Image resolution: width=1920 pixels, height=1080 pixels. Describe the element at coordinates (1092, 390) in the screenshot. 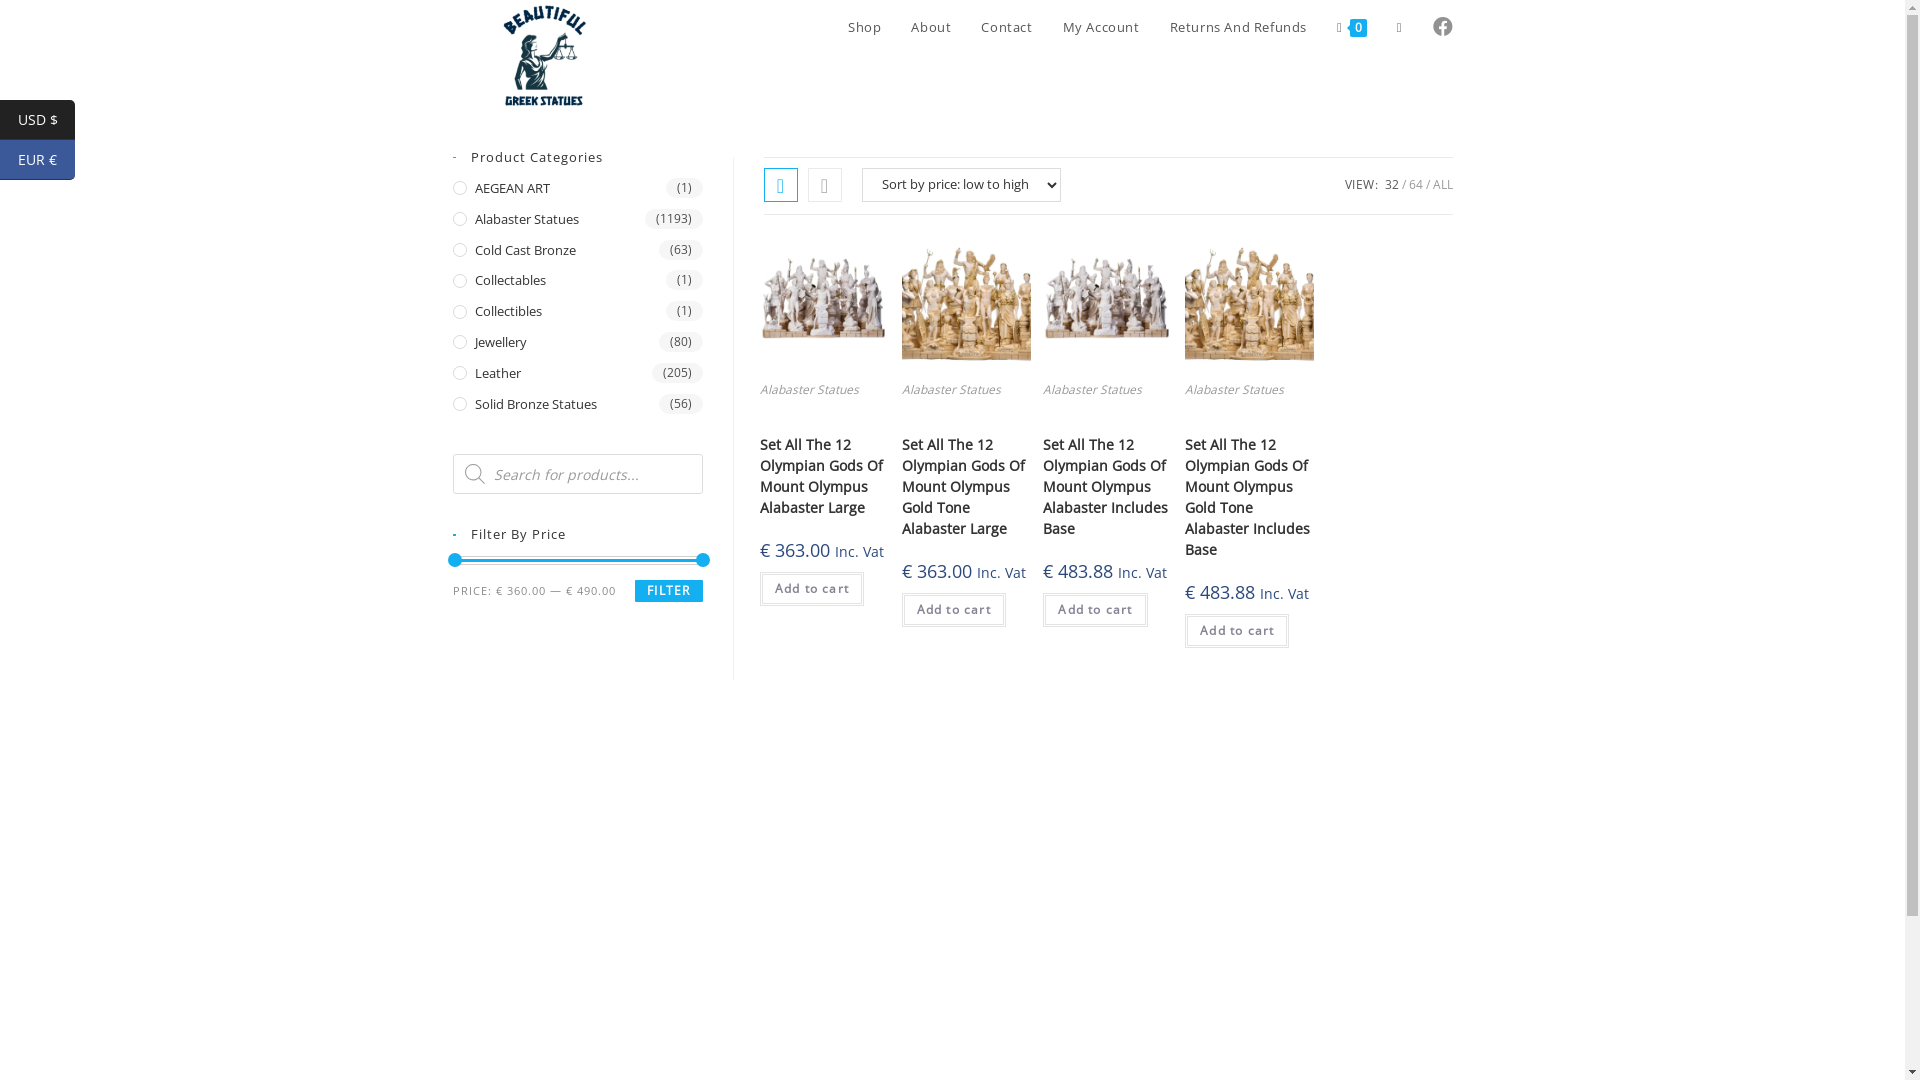

I see `Alabaster Statues` at that location.